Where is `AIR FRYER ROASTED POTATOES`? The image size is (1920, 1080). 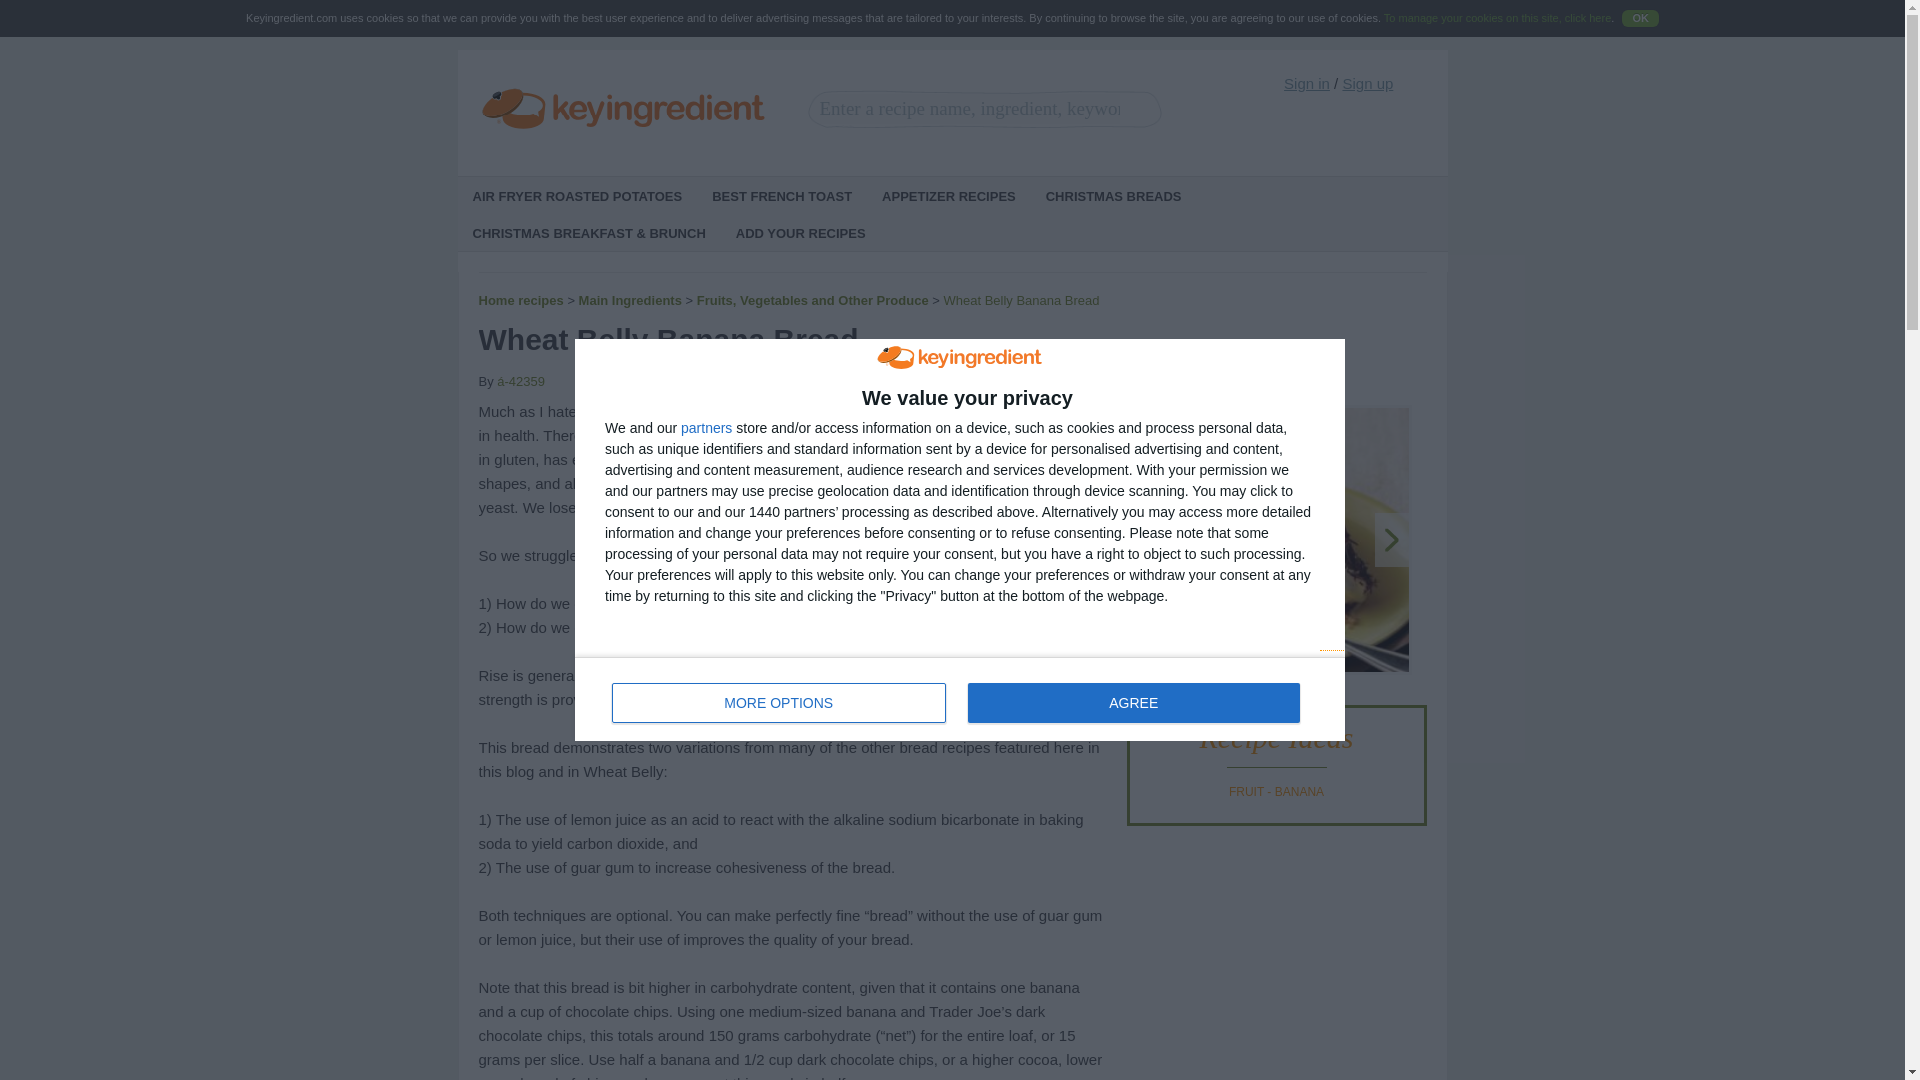
AIR FRYER ROASTED POTATOES is located at coordinates (578, 195).